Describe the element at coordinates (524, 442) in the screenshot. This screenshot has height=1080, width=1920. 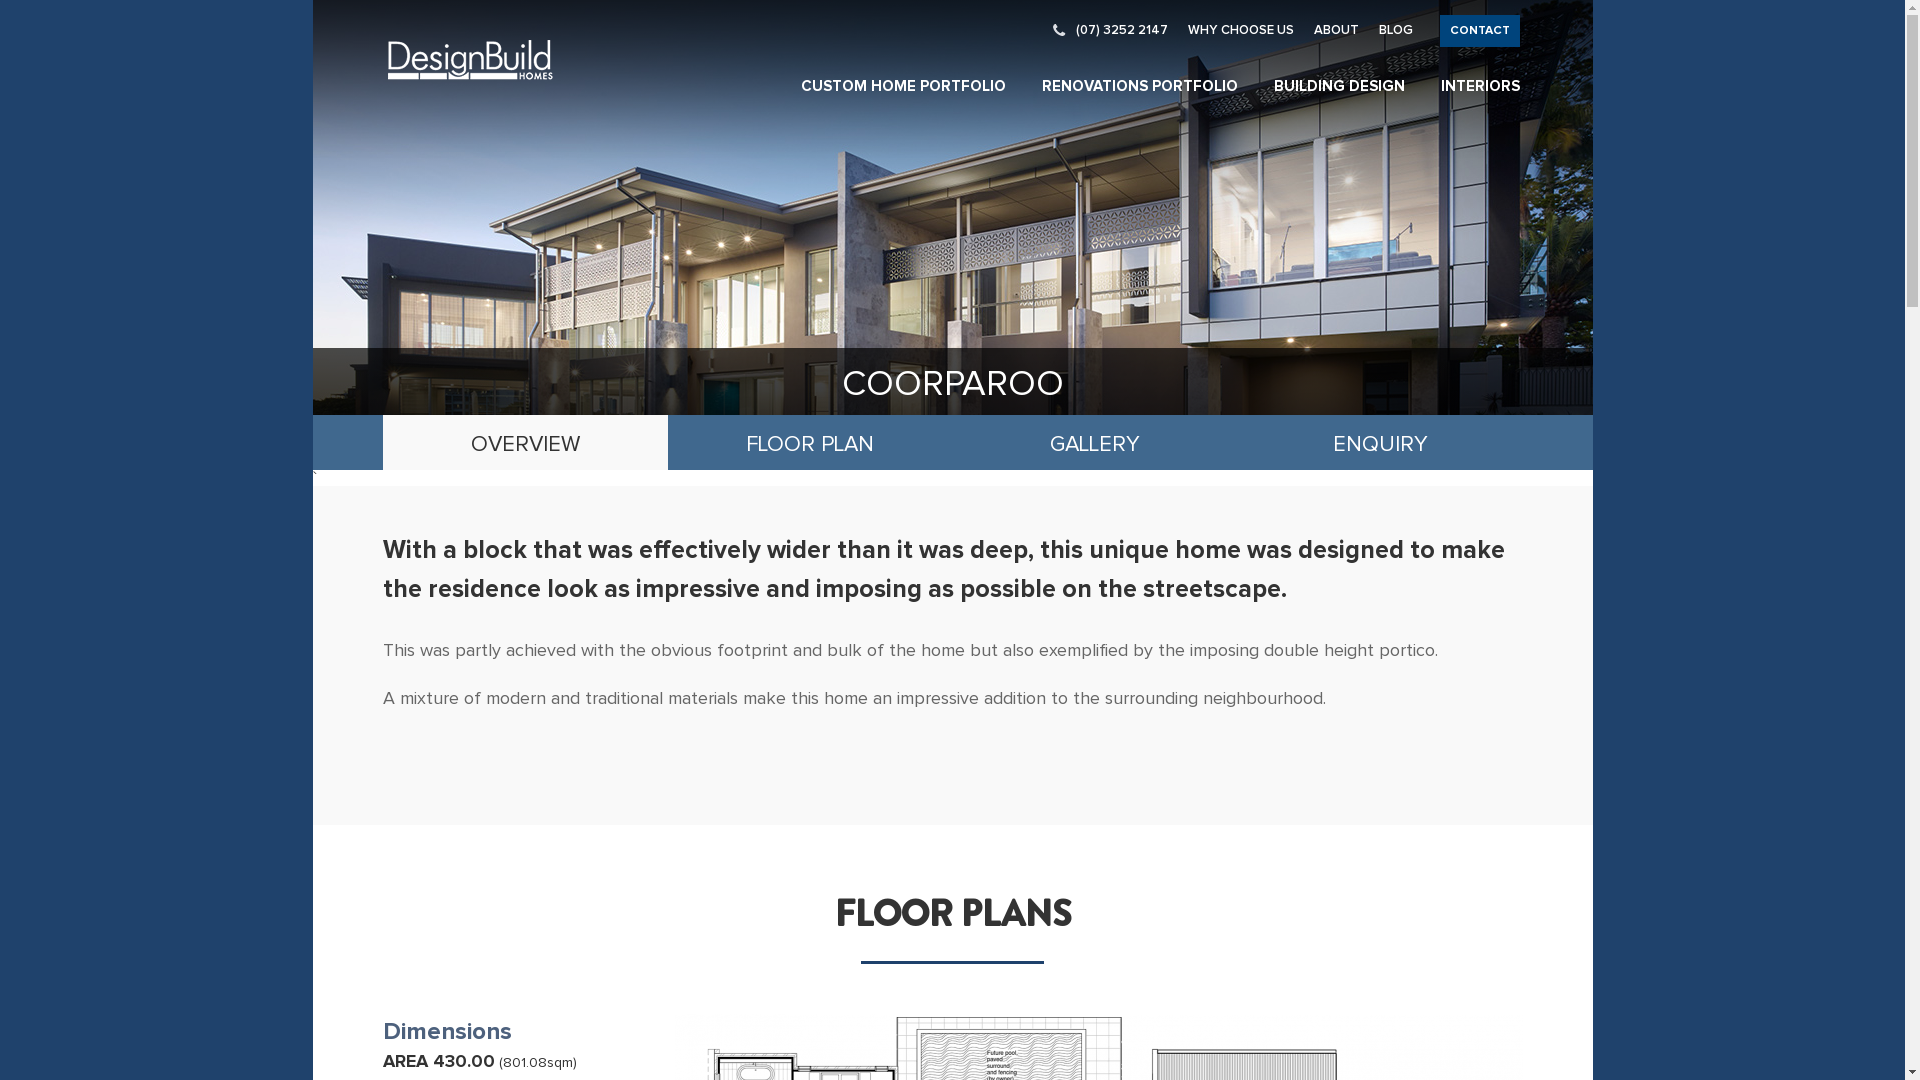
I see `OVERVIEW` at that location.